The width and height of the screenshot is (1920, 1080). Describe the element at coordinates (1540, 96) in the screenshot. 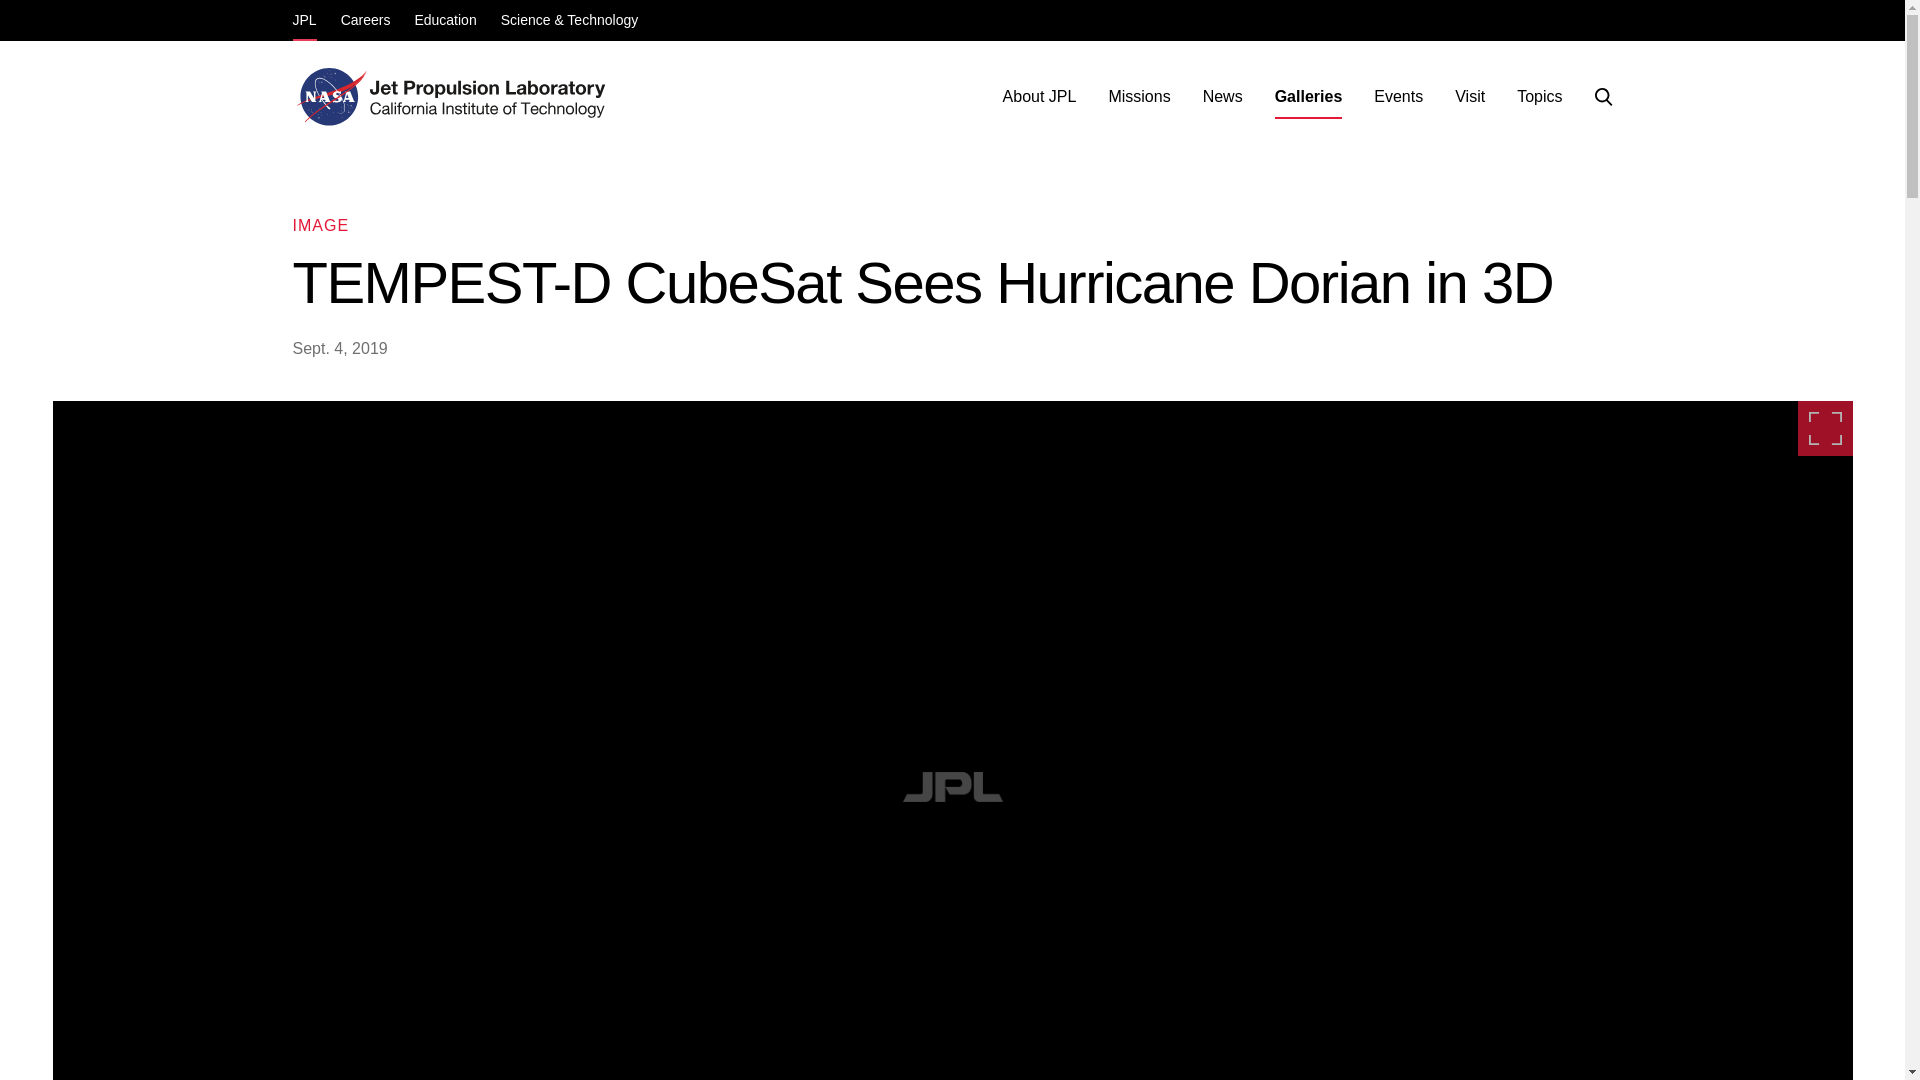

I see `Topics` at that location.